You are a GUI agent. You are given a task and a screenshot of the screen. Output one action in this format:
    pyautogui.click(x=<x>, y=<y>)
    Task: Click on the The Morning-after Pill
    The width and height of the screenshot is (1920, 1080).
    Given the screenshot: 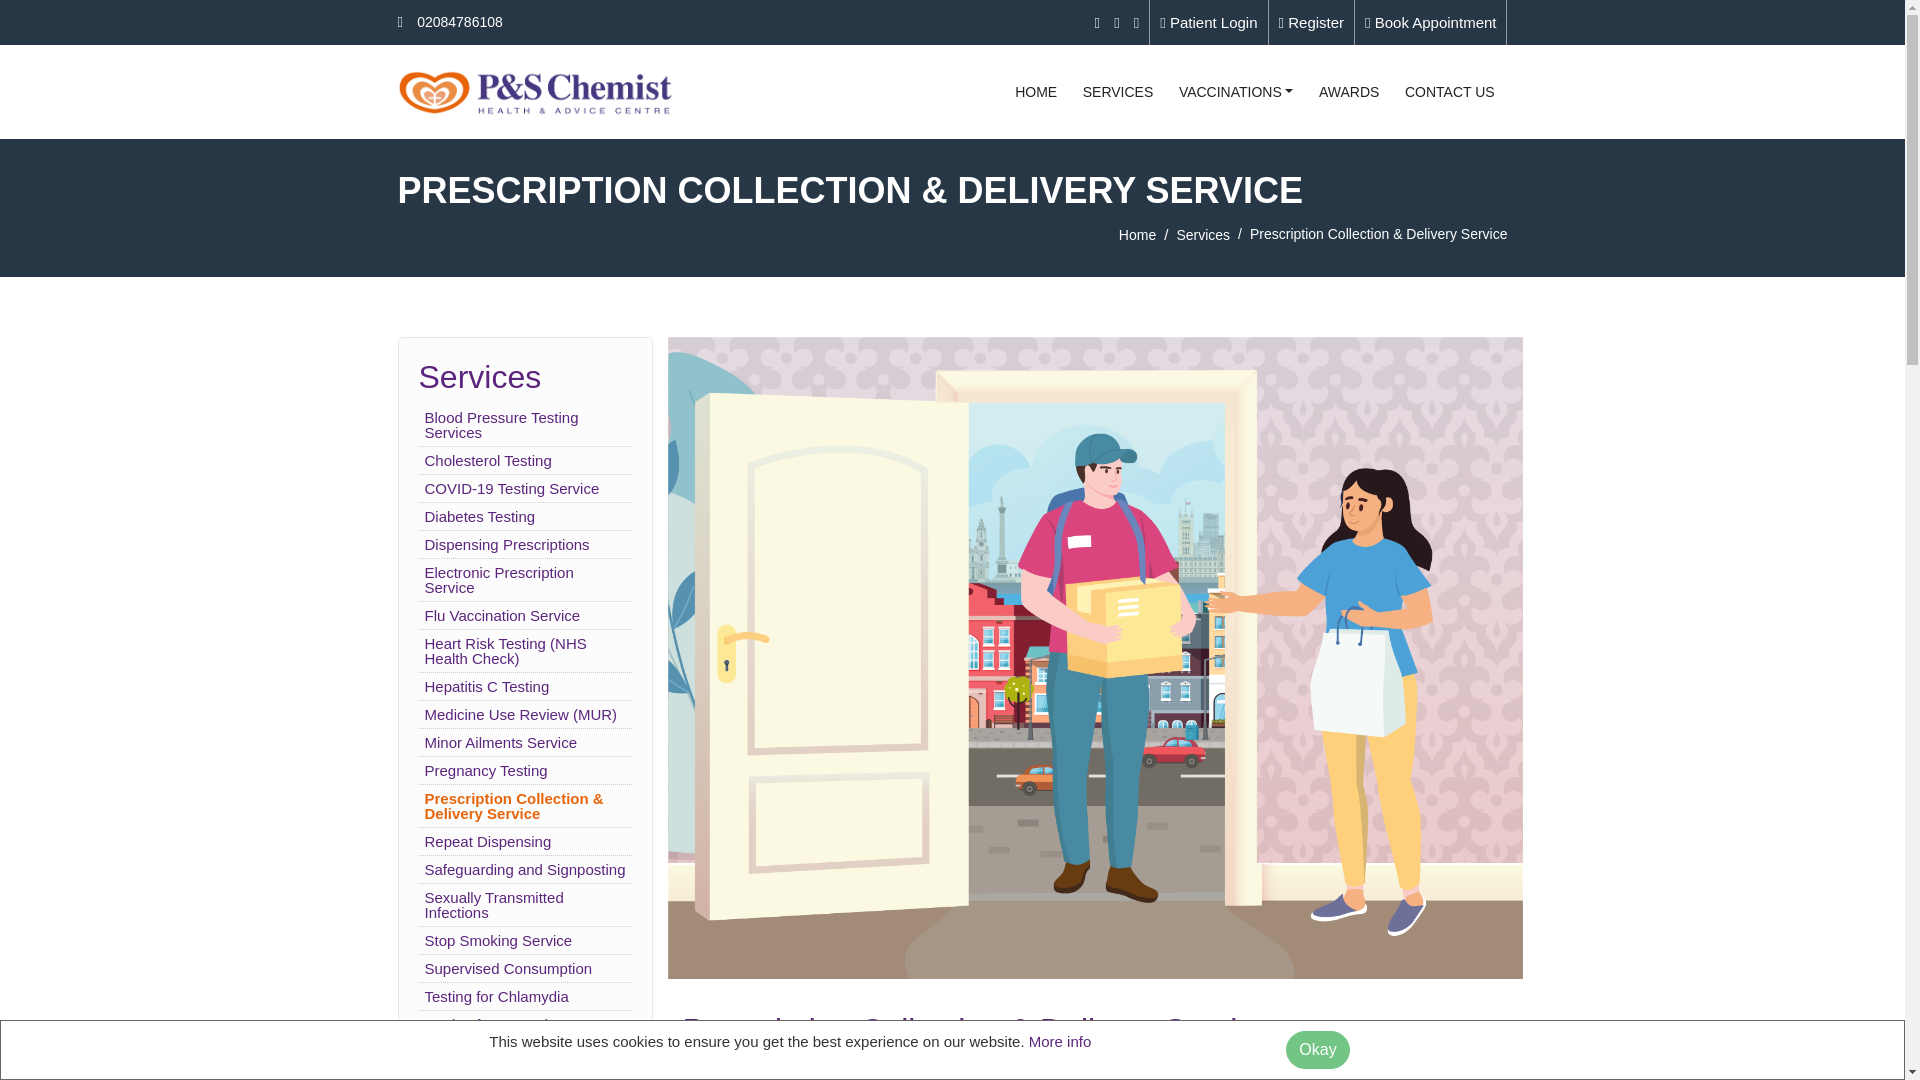 What is the action you would take?
    pyautogui.click(x=495, y=1052)
    